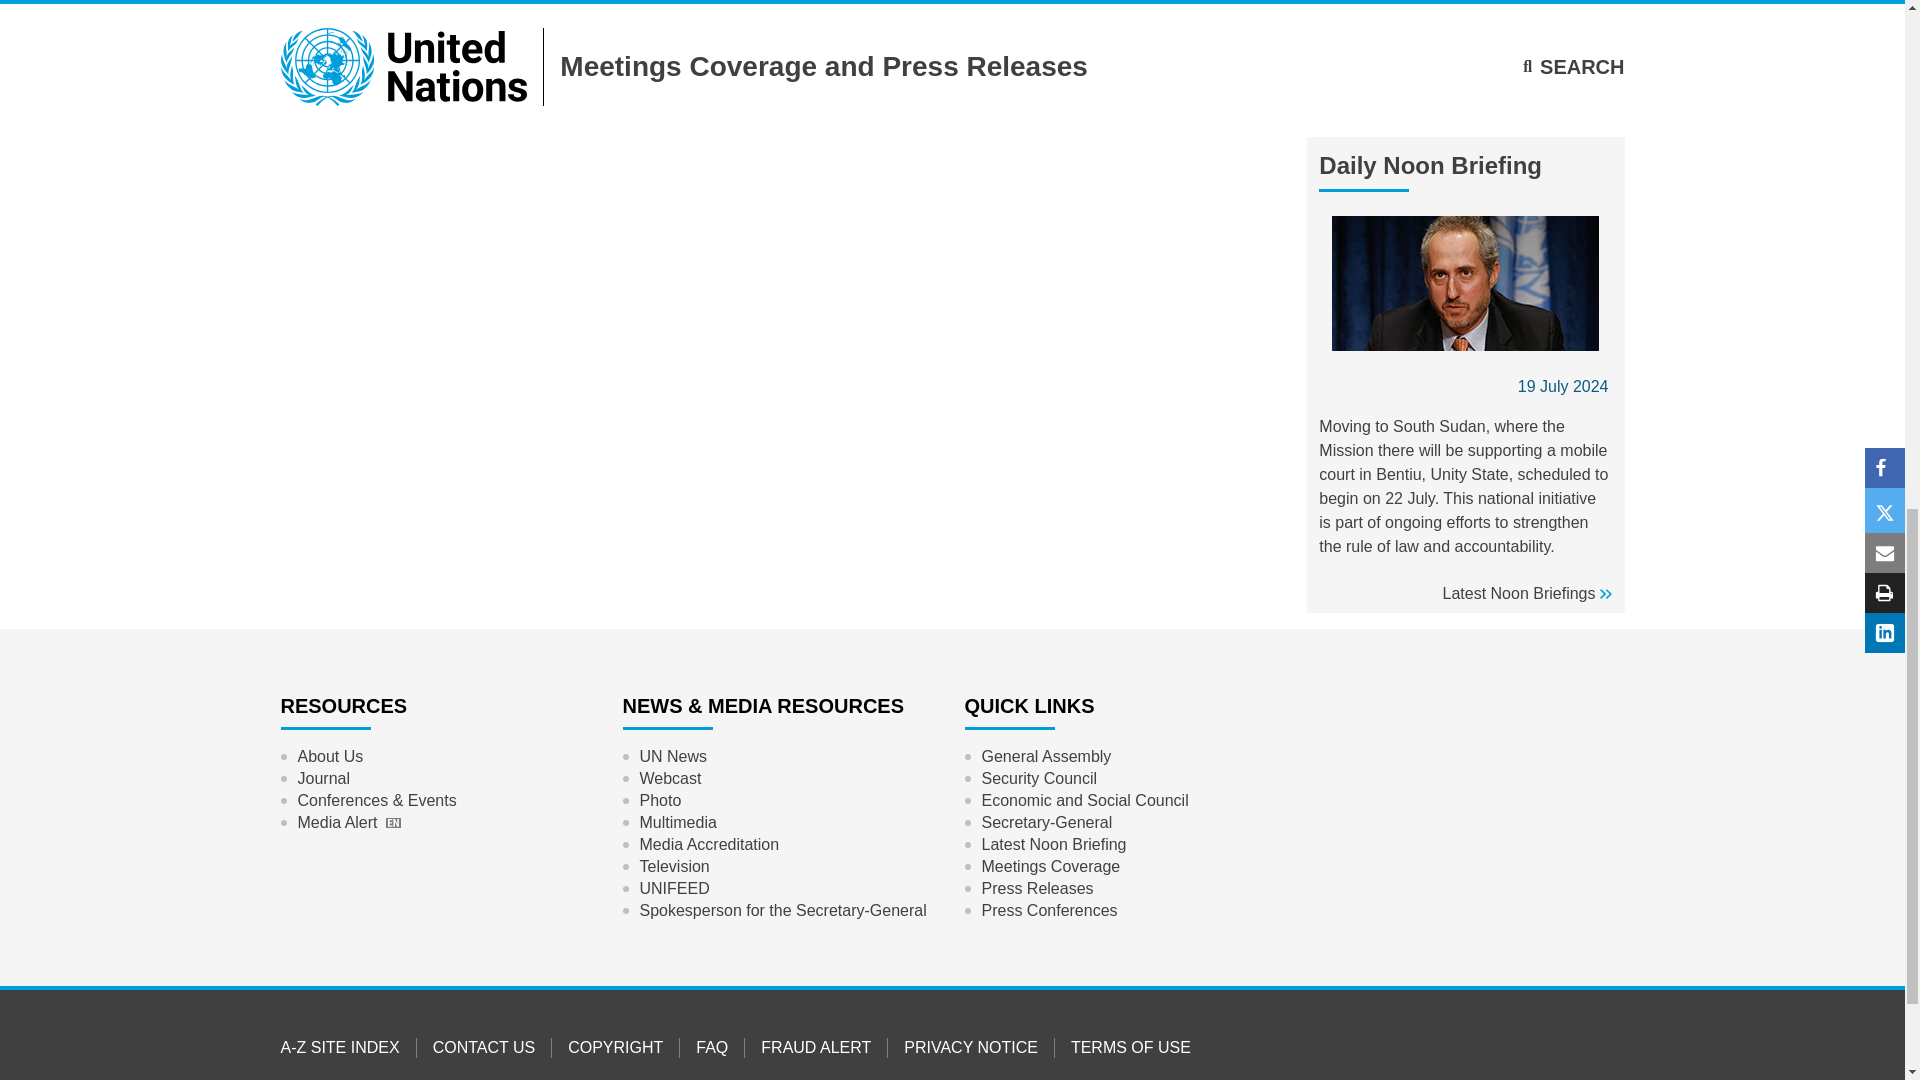 Image resolution: width=1920 pixels, height=1080 pixels. What do you see at coordinates (672, 756) in the screenshot?
I see `Global perspective Human stories` at bounding box center [672, 756].